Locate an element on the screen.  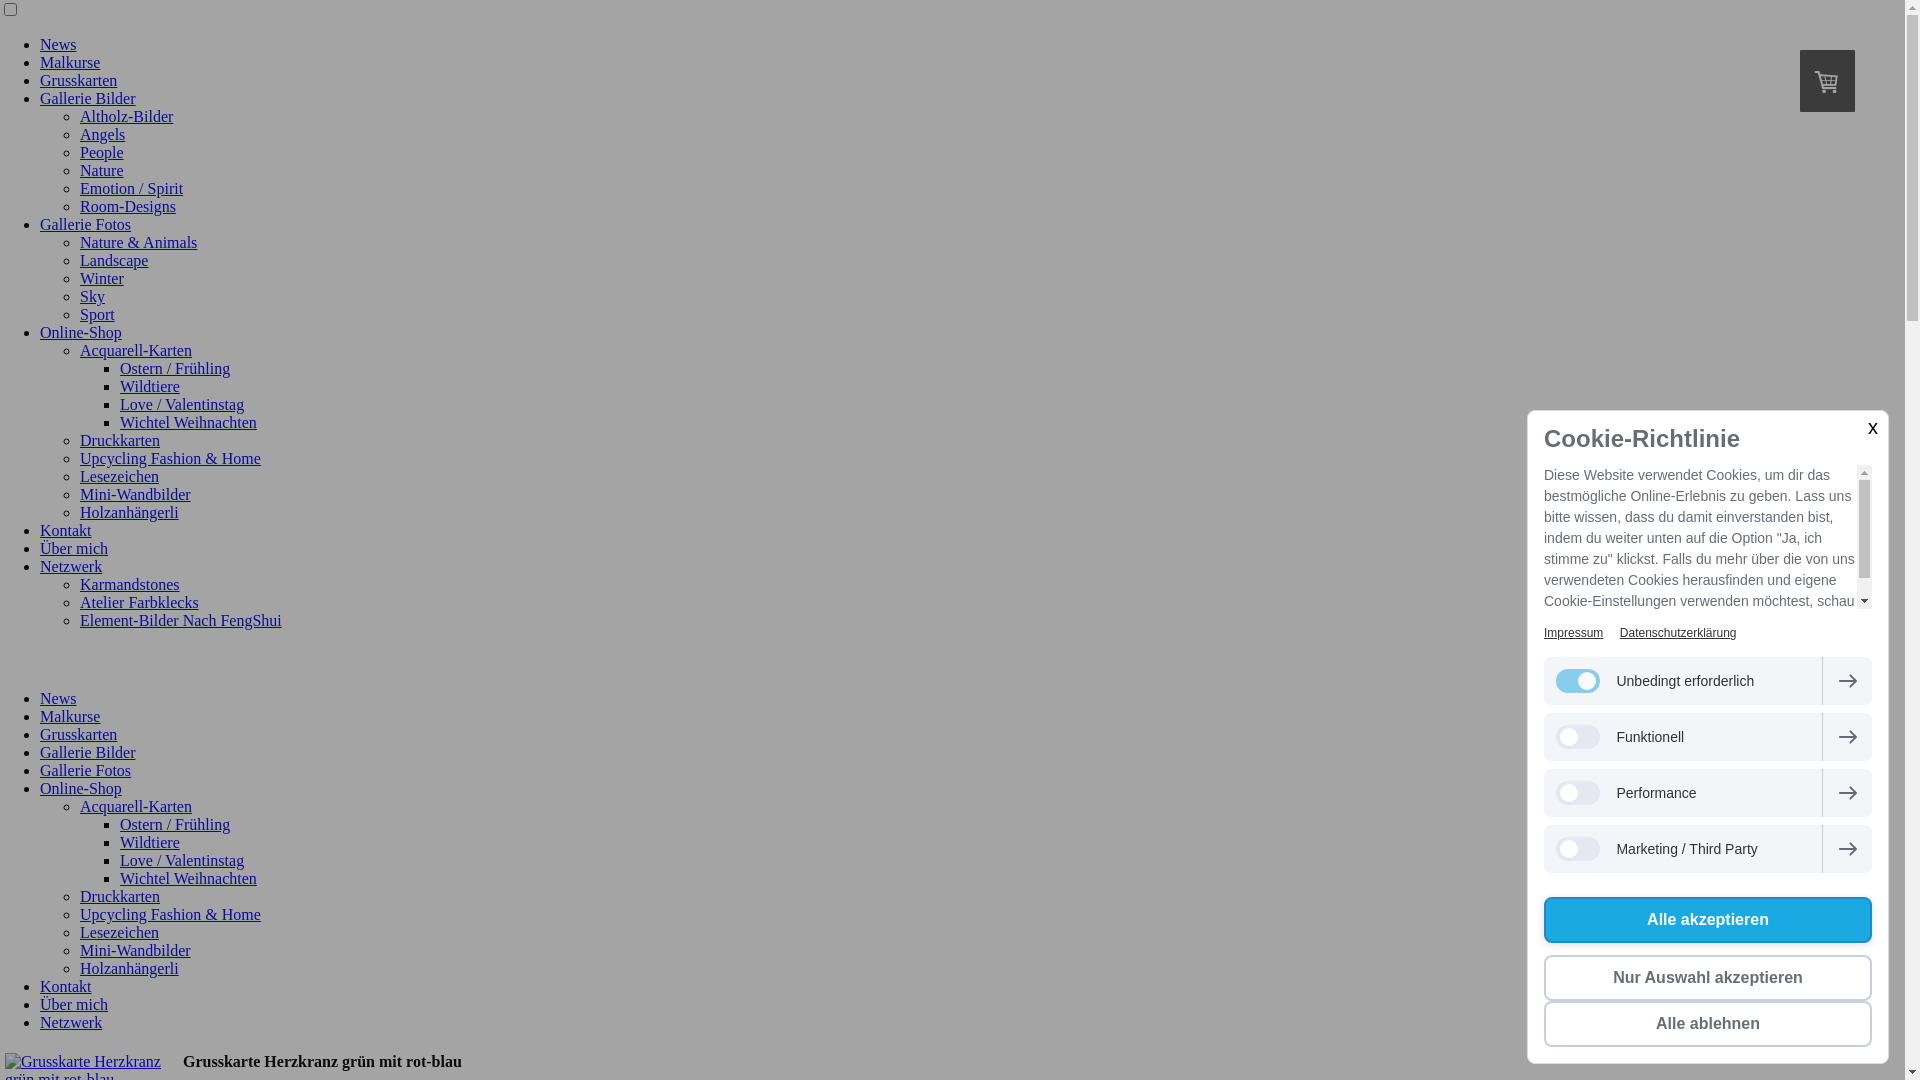
Nature & Animals is located at coordinates (138, 242).